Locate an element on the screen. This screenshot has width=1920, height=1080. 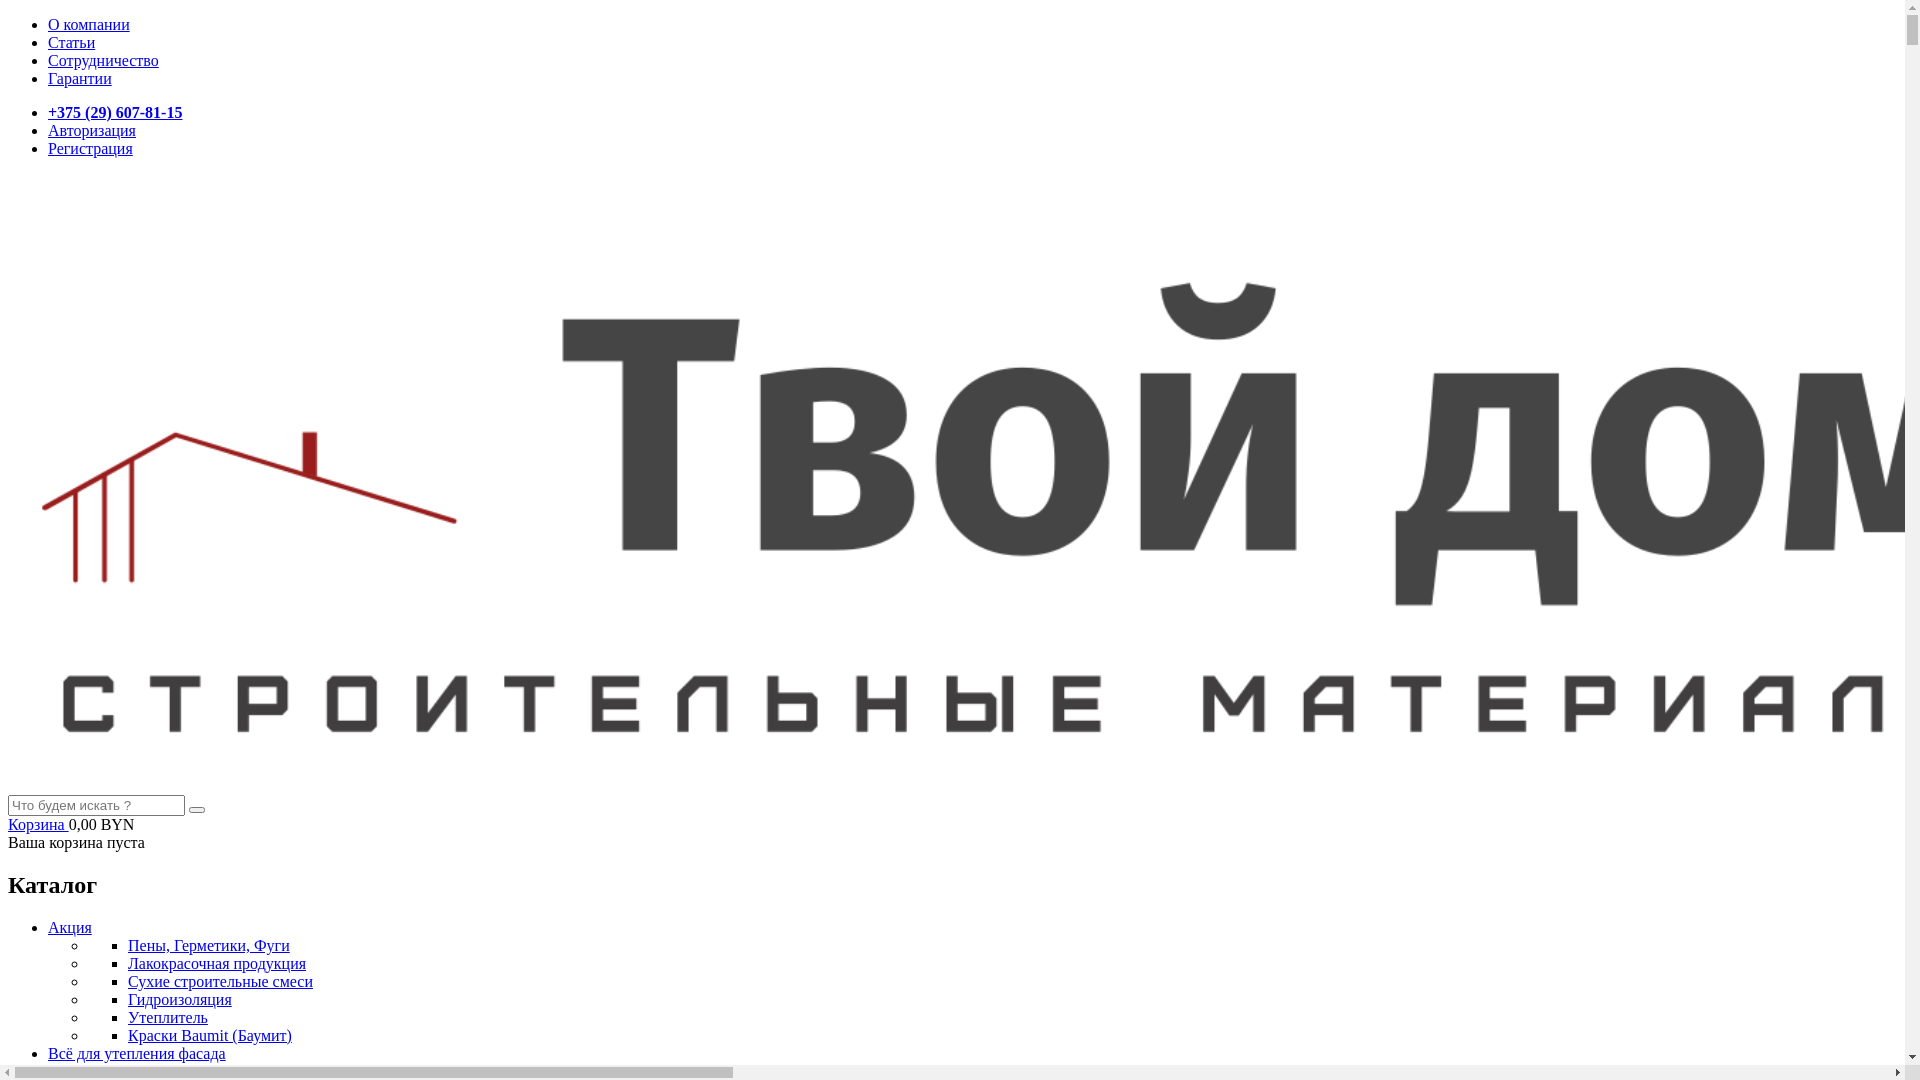
+375 (29) 607-81-15 is located at coordinates (115, 112).